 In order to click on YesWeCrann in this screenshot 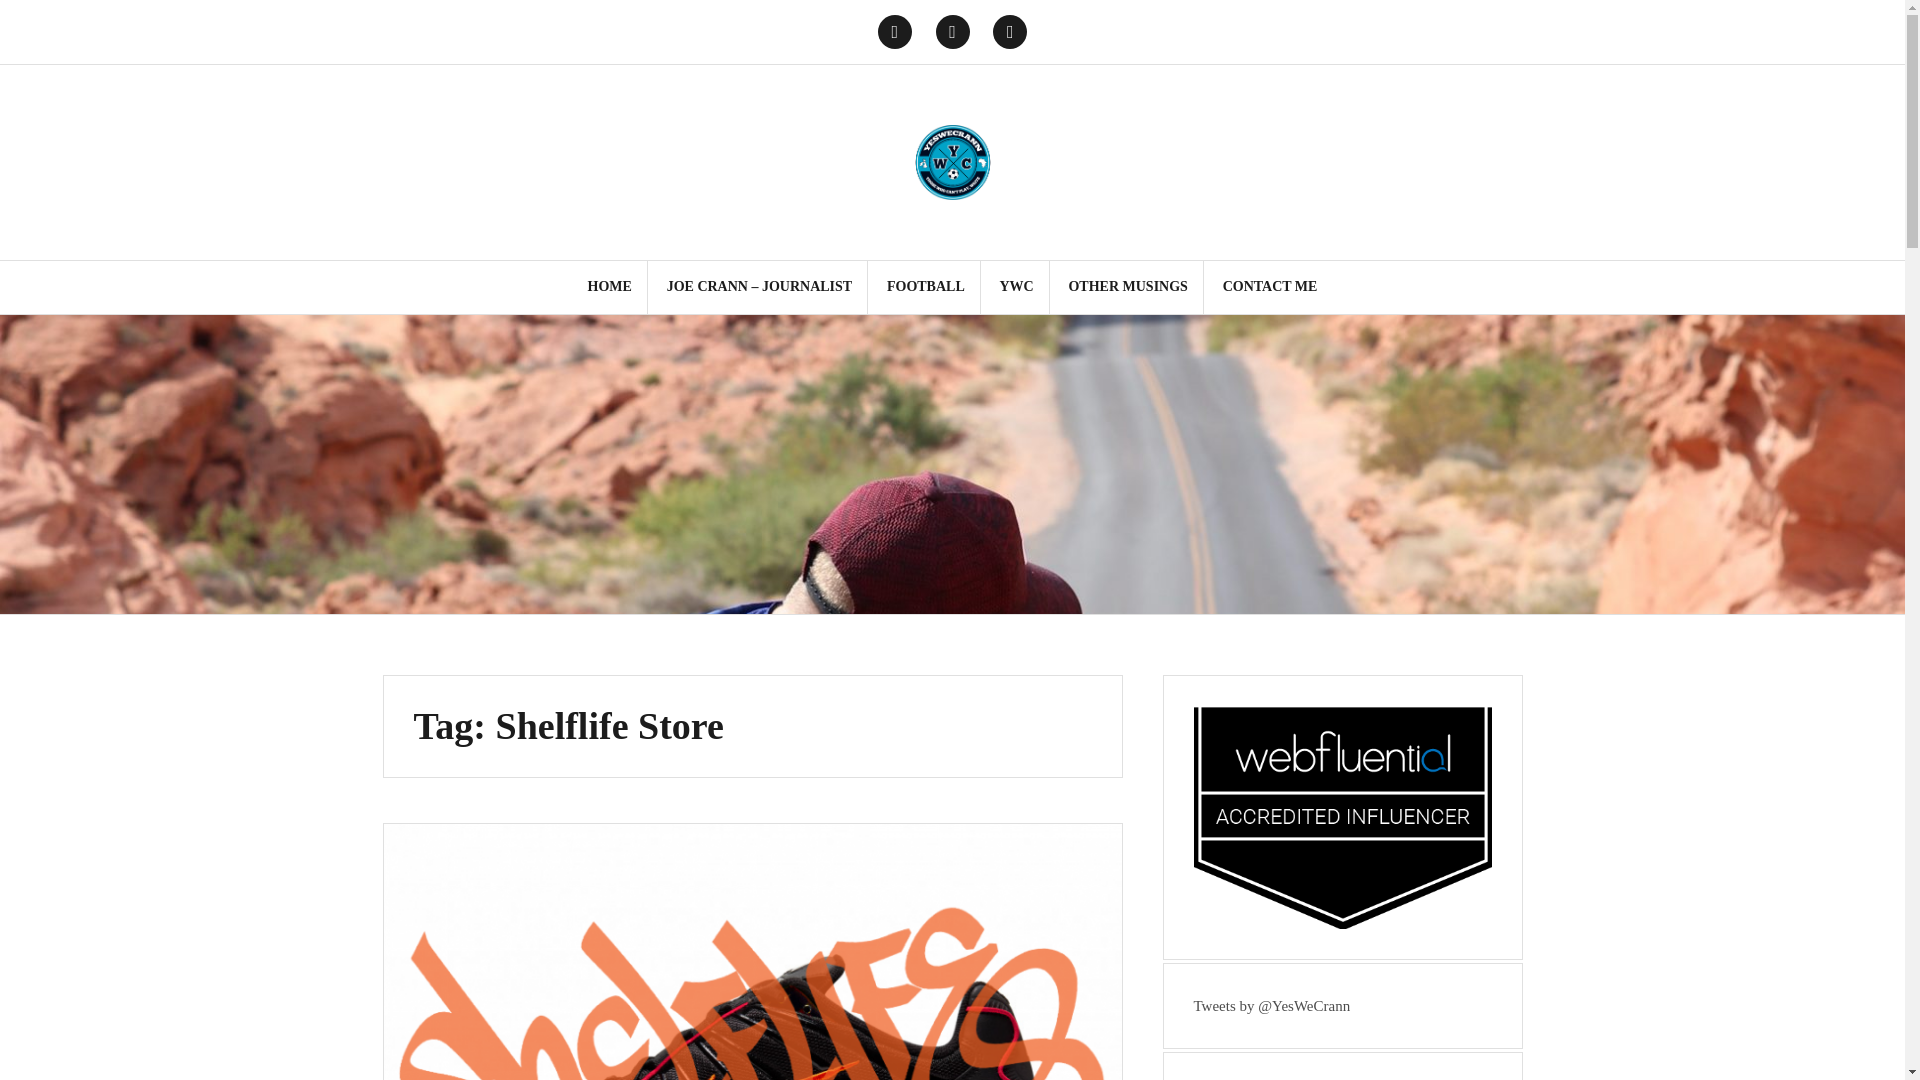, I will do `click(952, 160)`.